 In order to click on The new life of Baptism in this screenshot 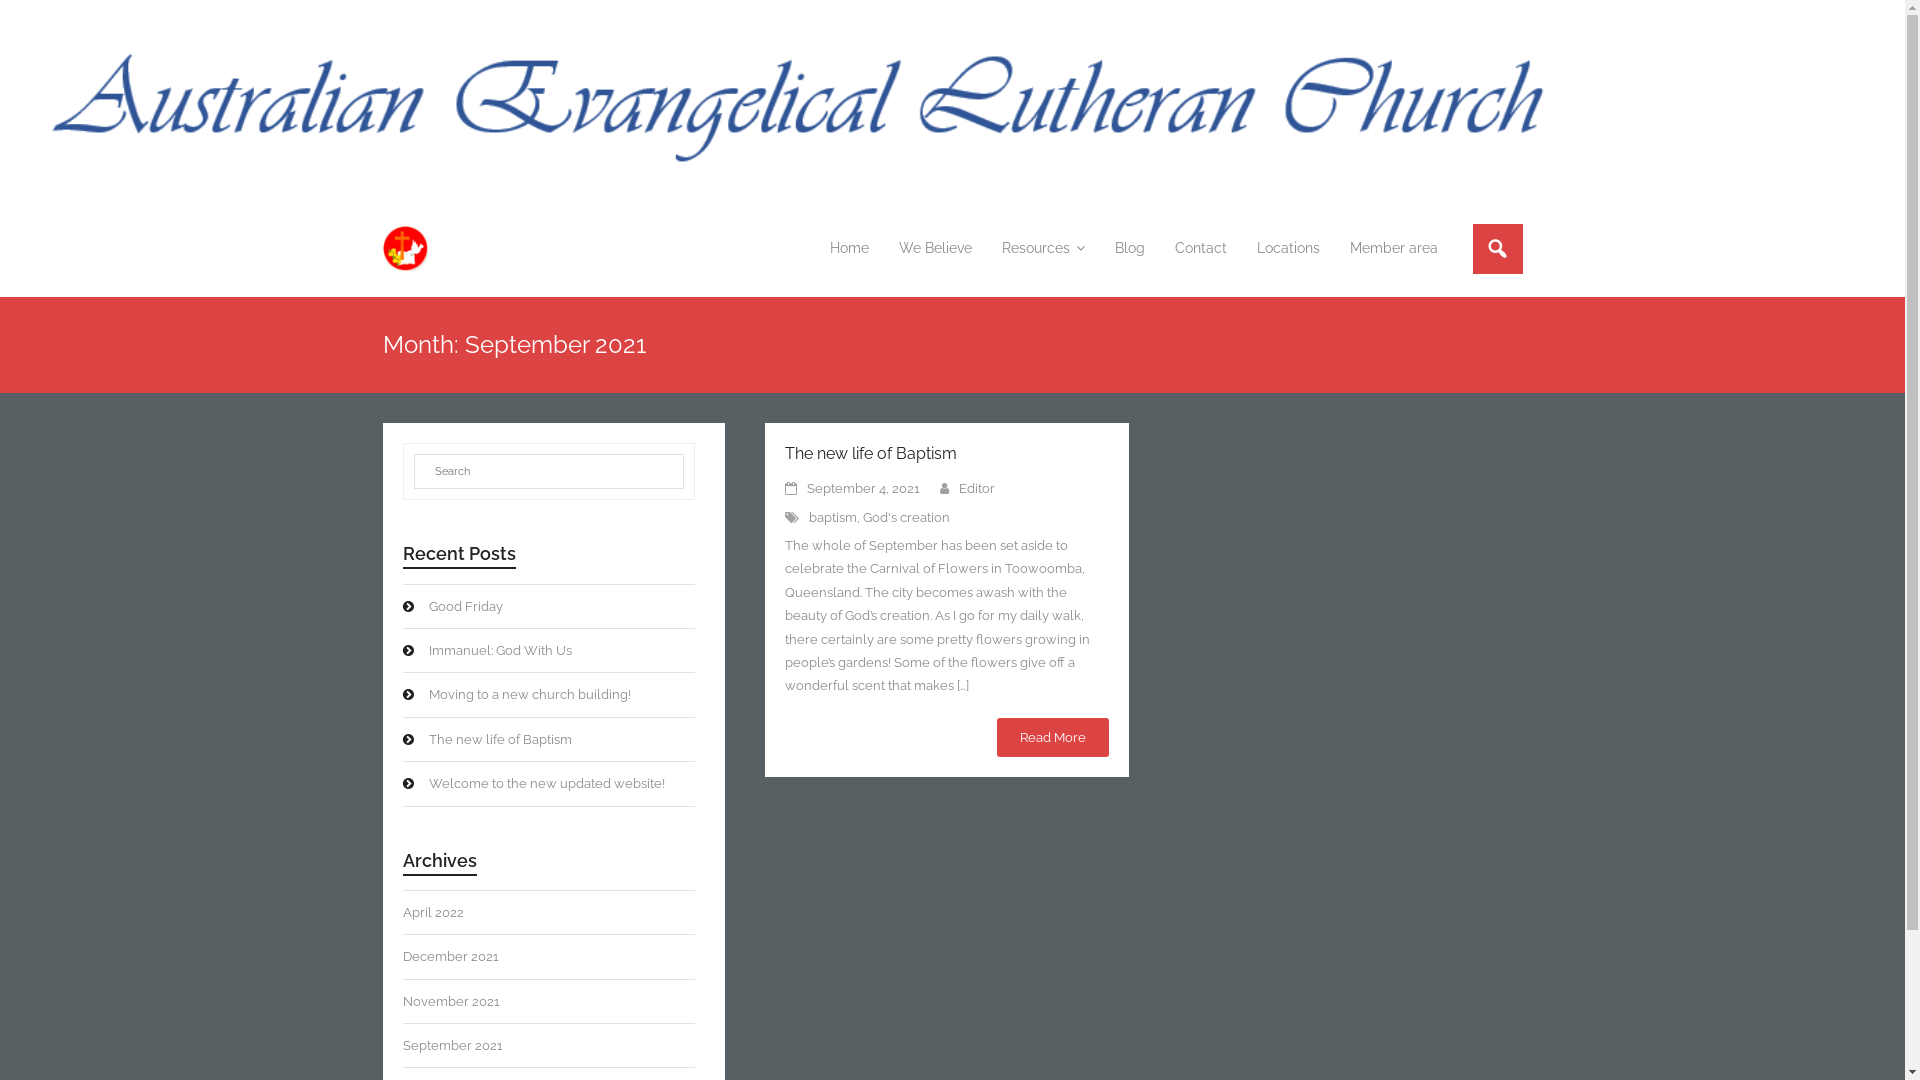, I will do `click(486, 740)`.